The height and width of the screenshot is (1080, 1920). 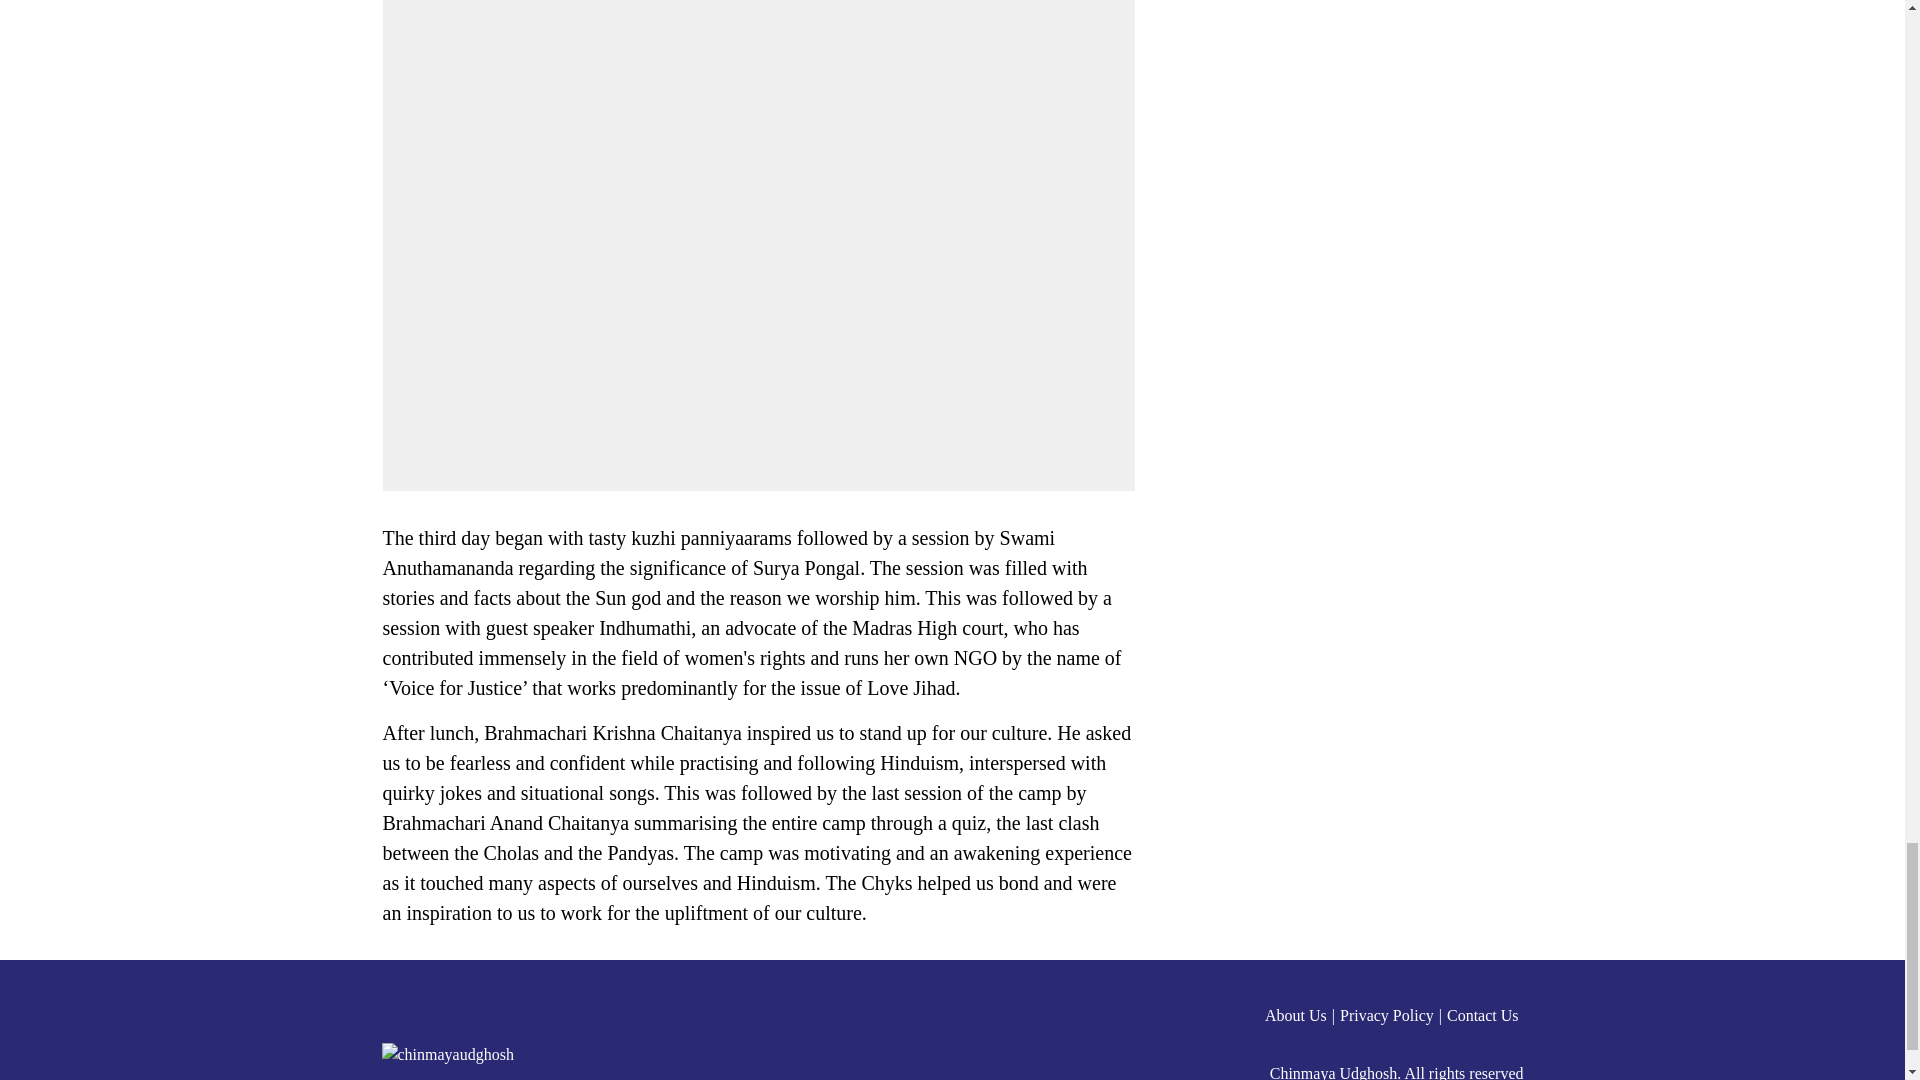 I want to click on Privacy Policy, so click(x=1394, y=1016).